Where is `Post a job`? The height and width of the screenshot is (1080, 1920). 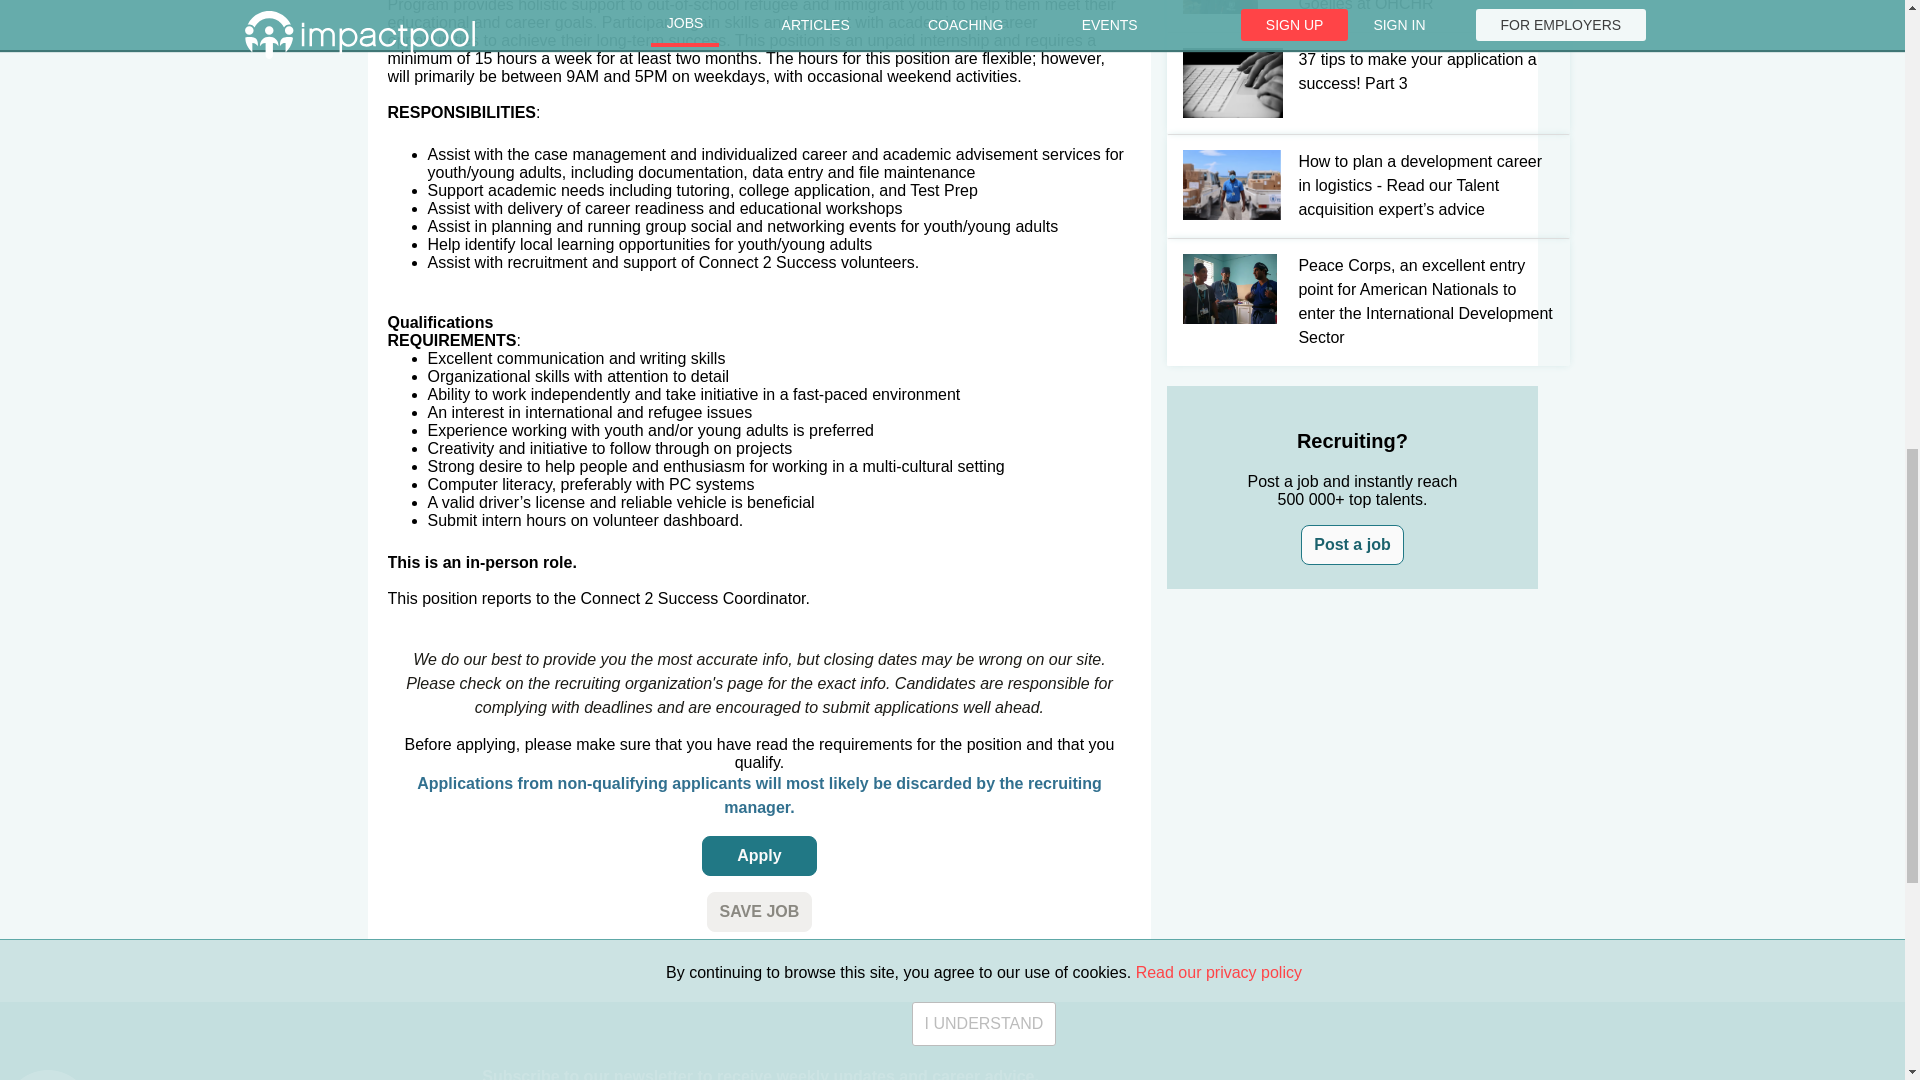 Post a job is located at coordinates (1352, 544).